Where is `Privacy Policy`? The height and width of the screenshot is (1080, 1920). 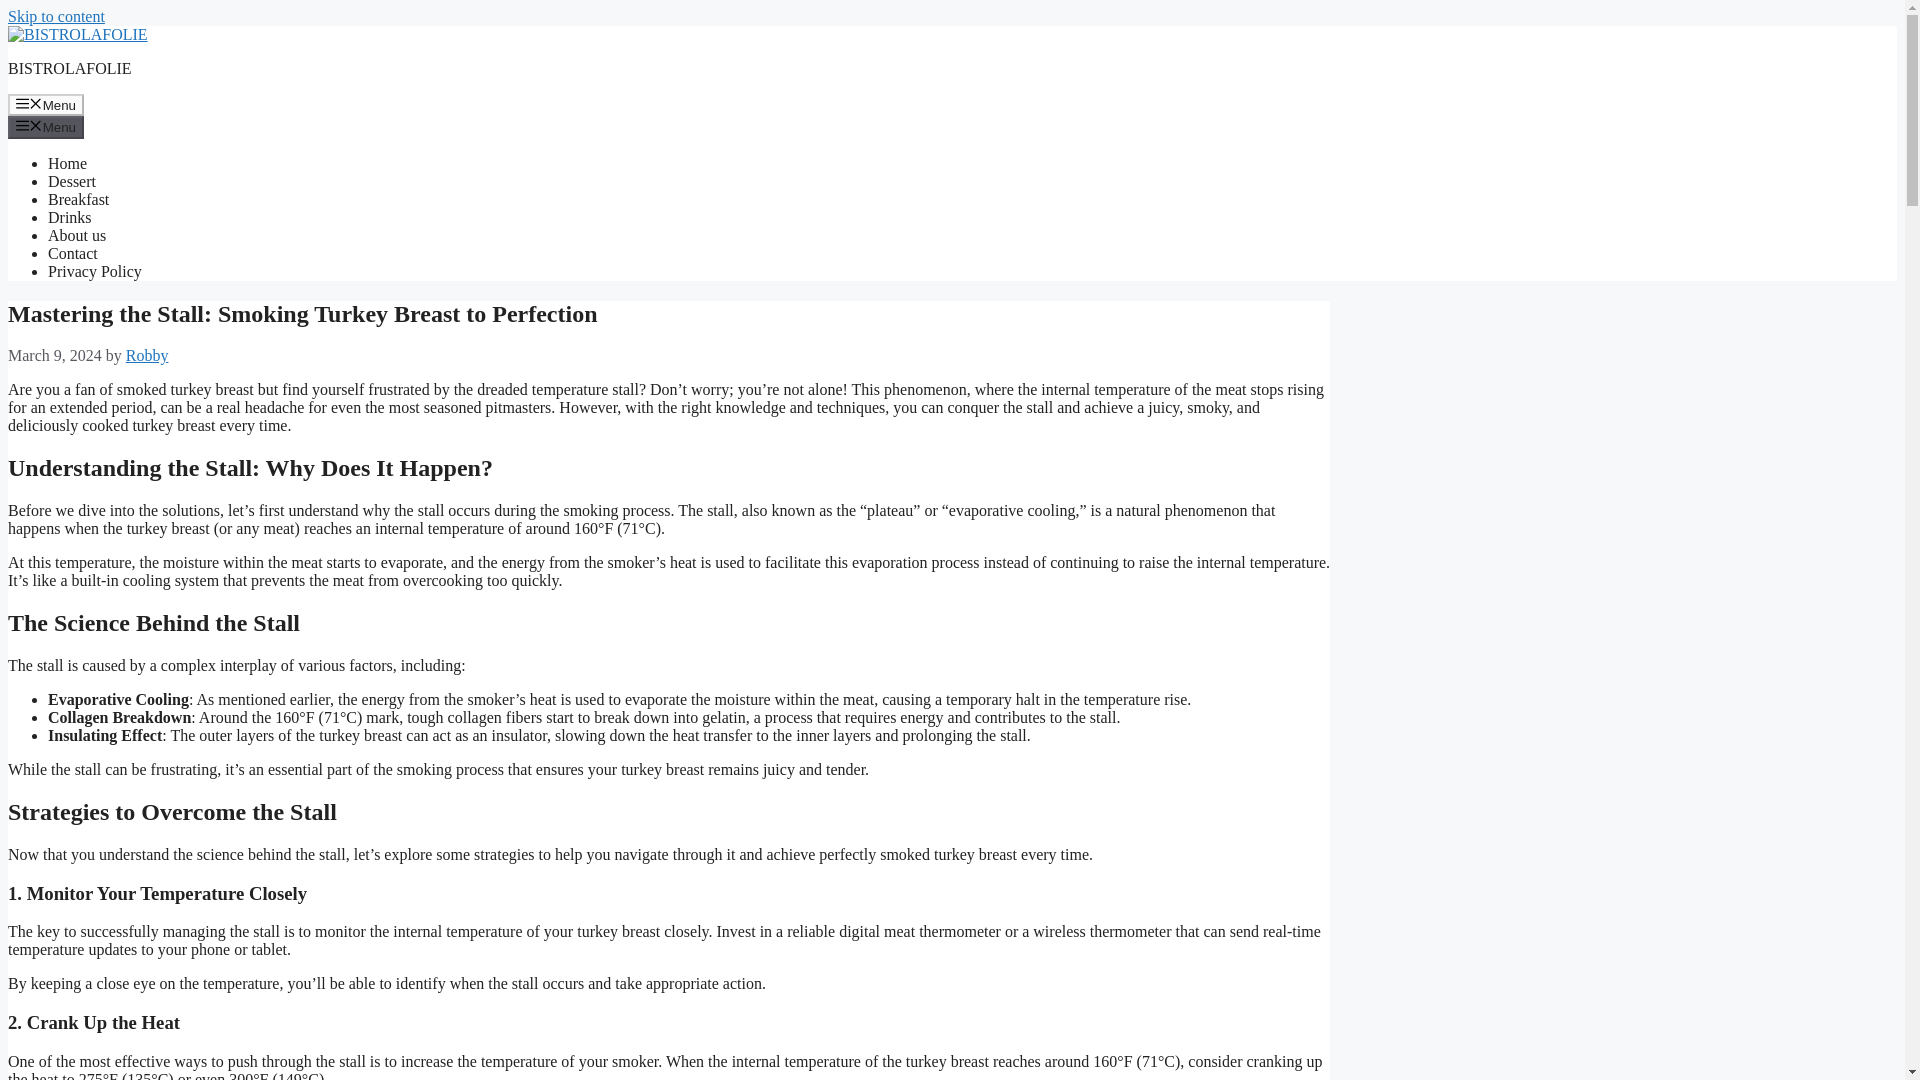 Privacy Policy is located at coordinates (95, 271).